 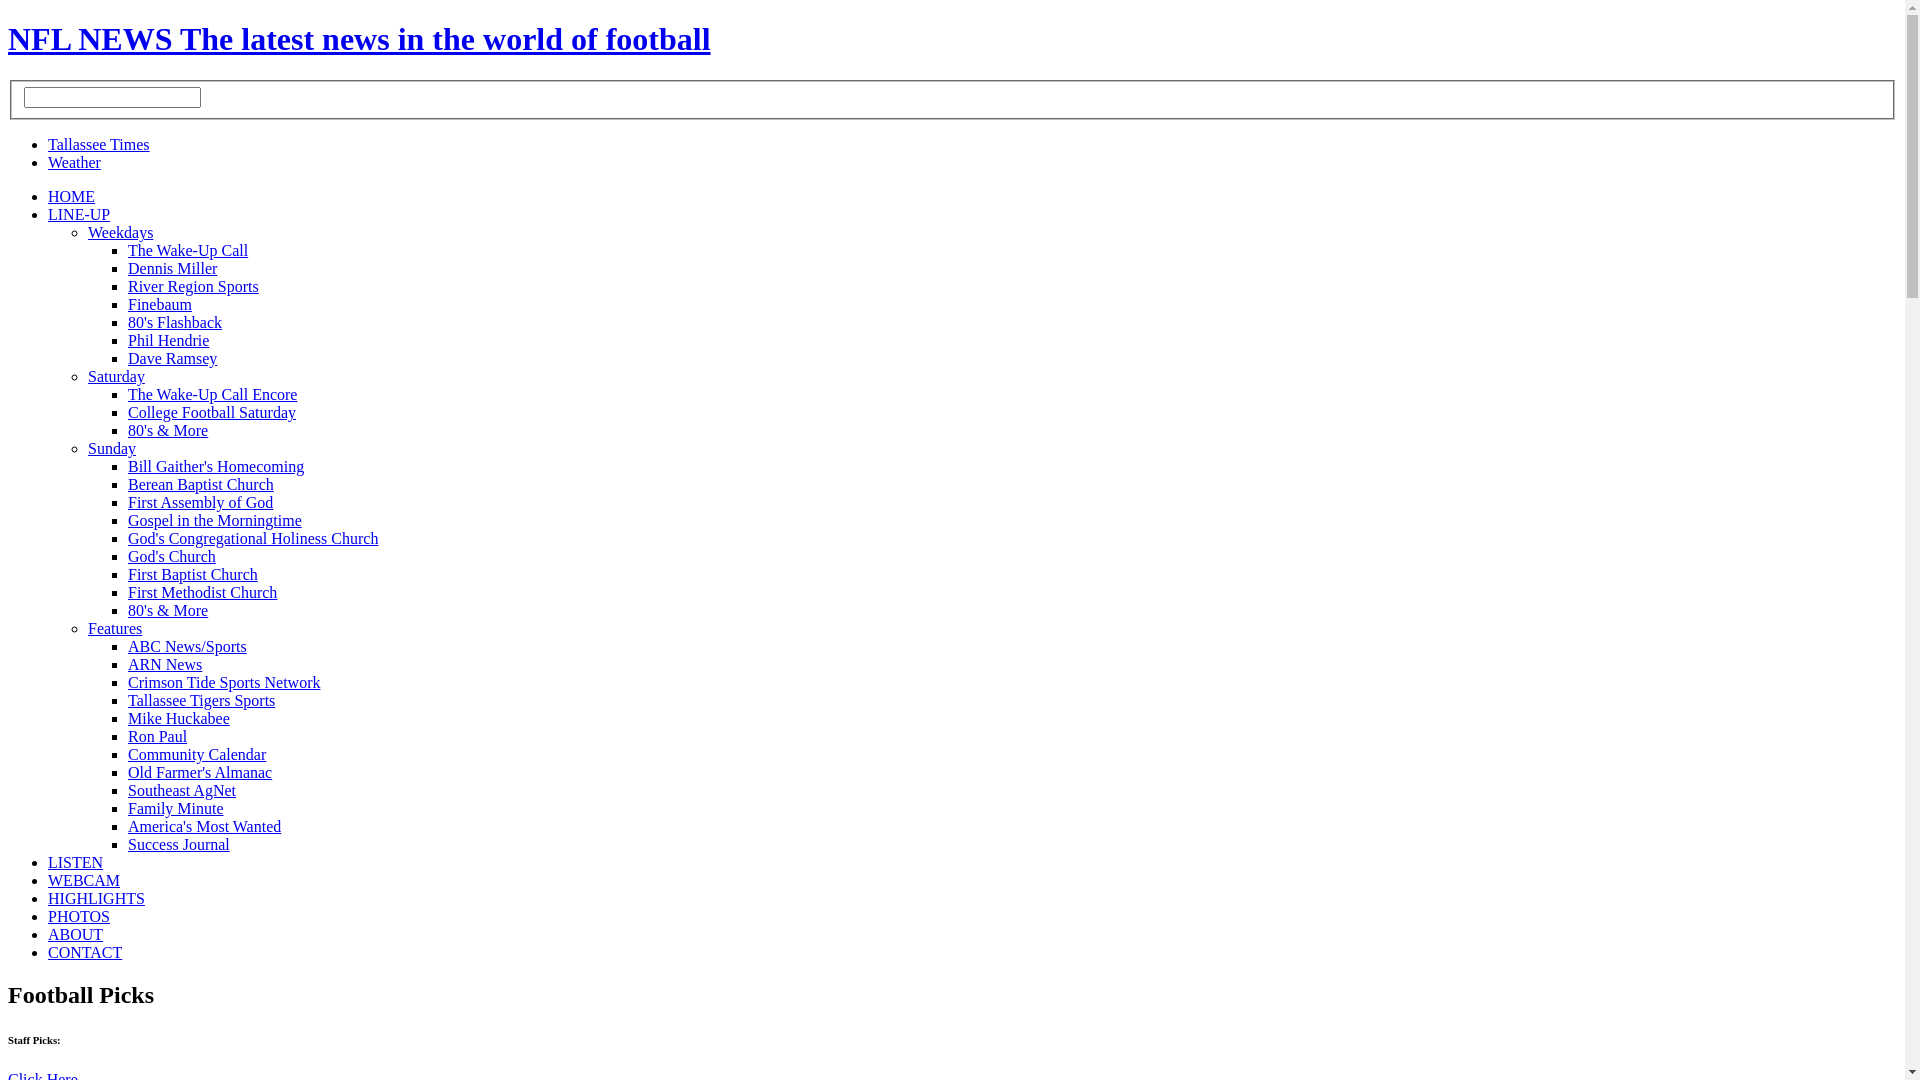 What do you see at coordinates (212, 412) in the screenshot?
I see `College Football Saturday` at bounding box center [212, 412].